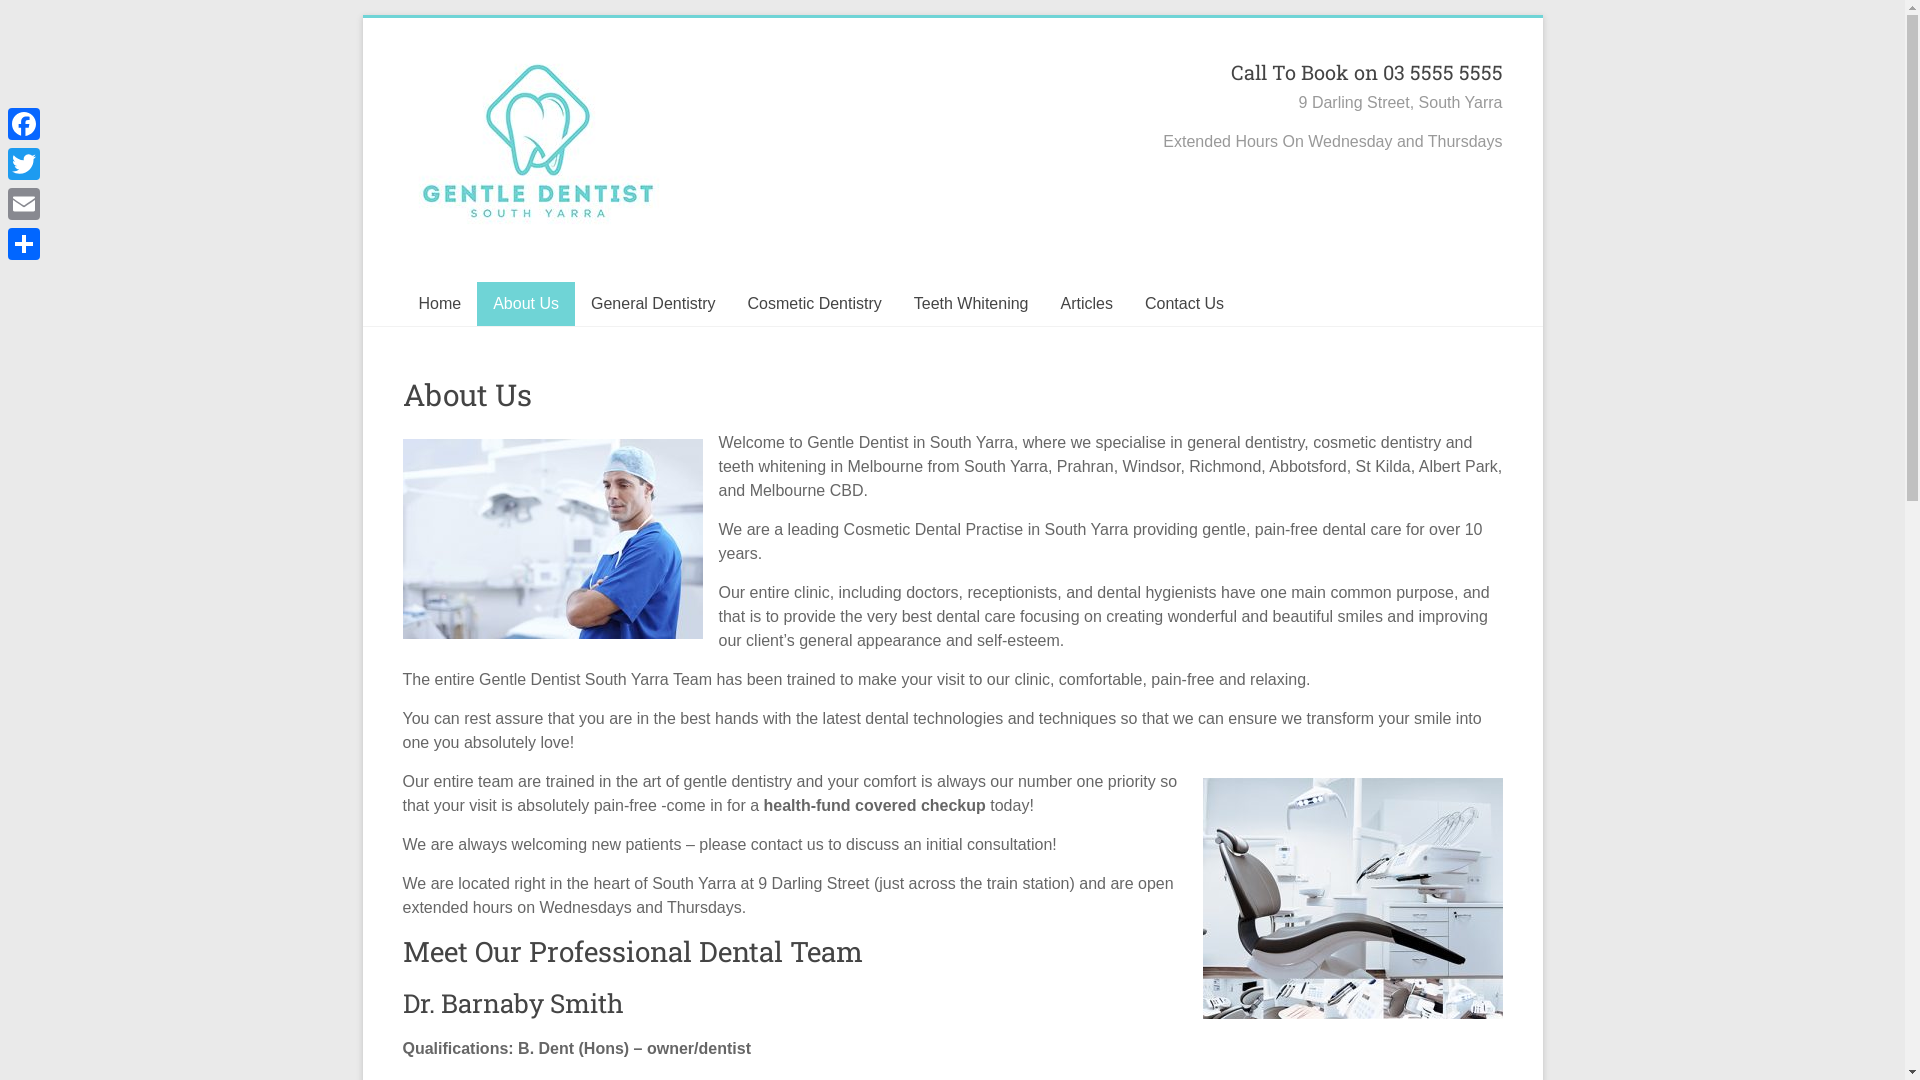 Image resolution: width=1920 pixels, height=1080 pixels. I want to click on Home, so click(440, 304).